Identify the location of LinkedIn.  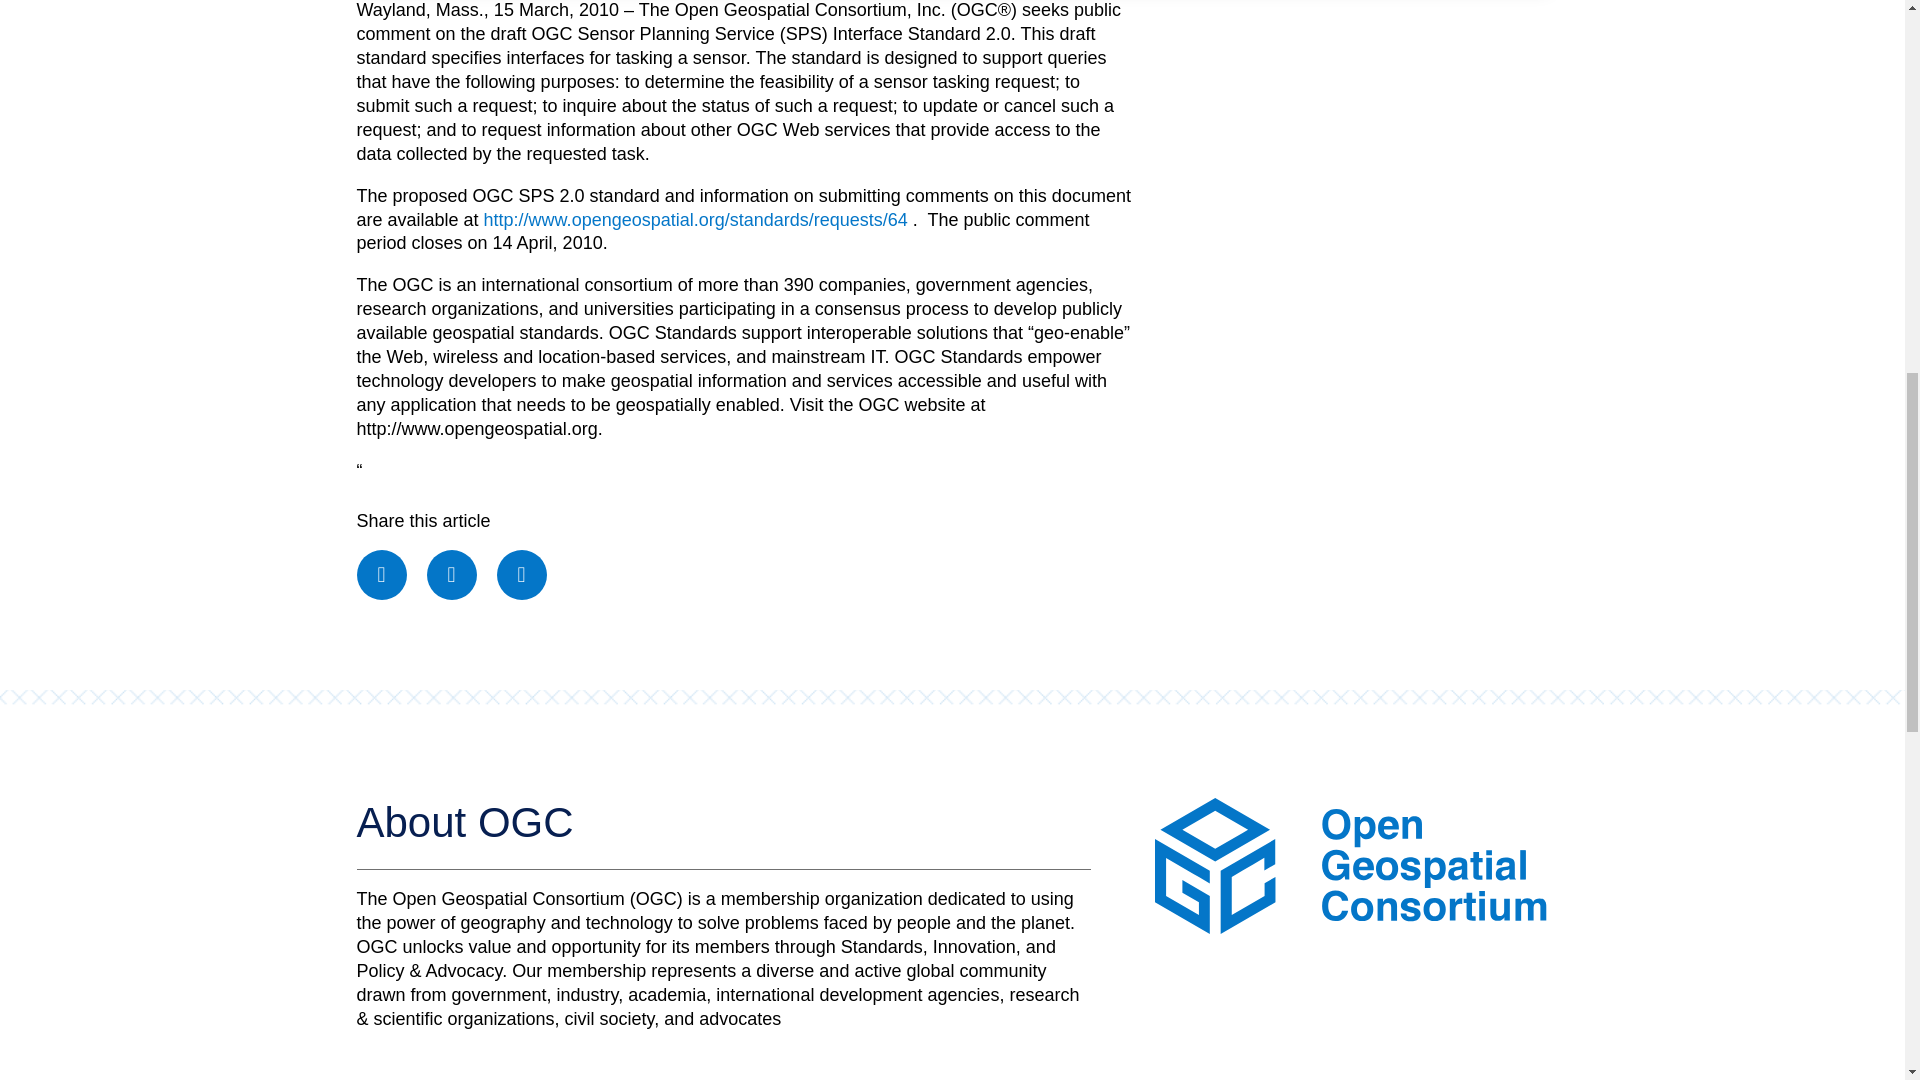
(522, 574).